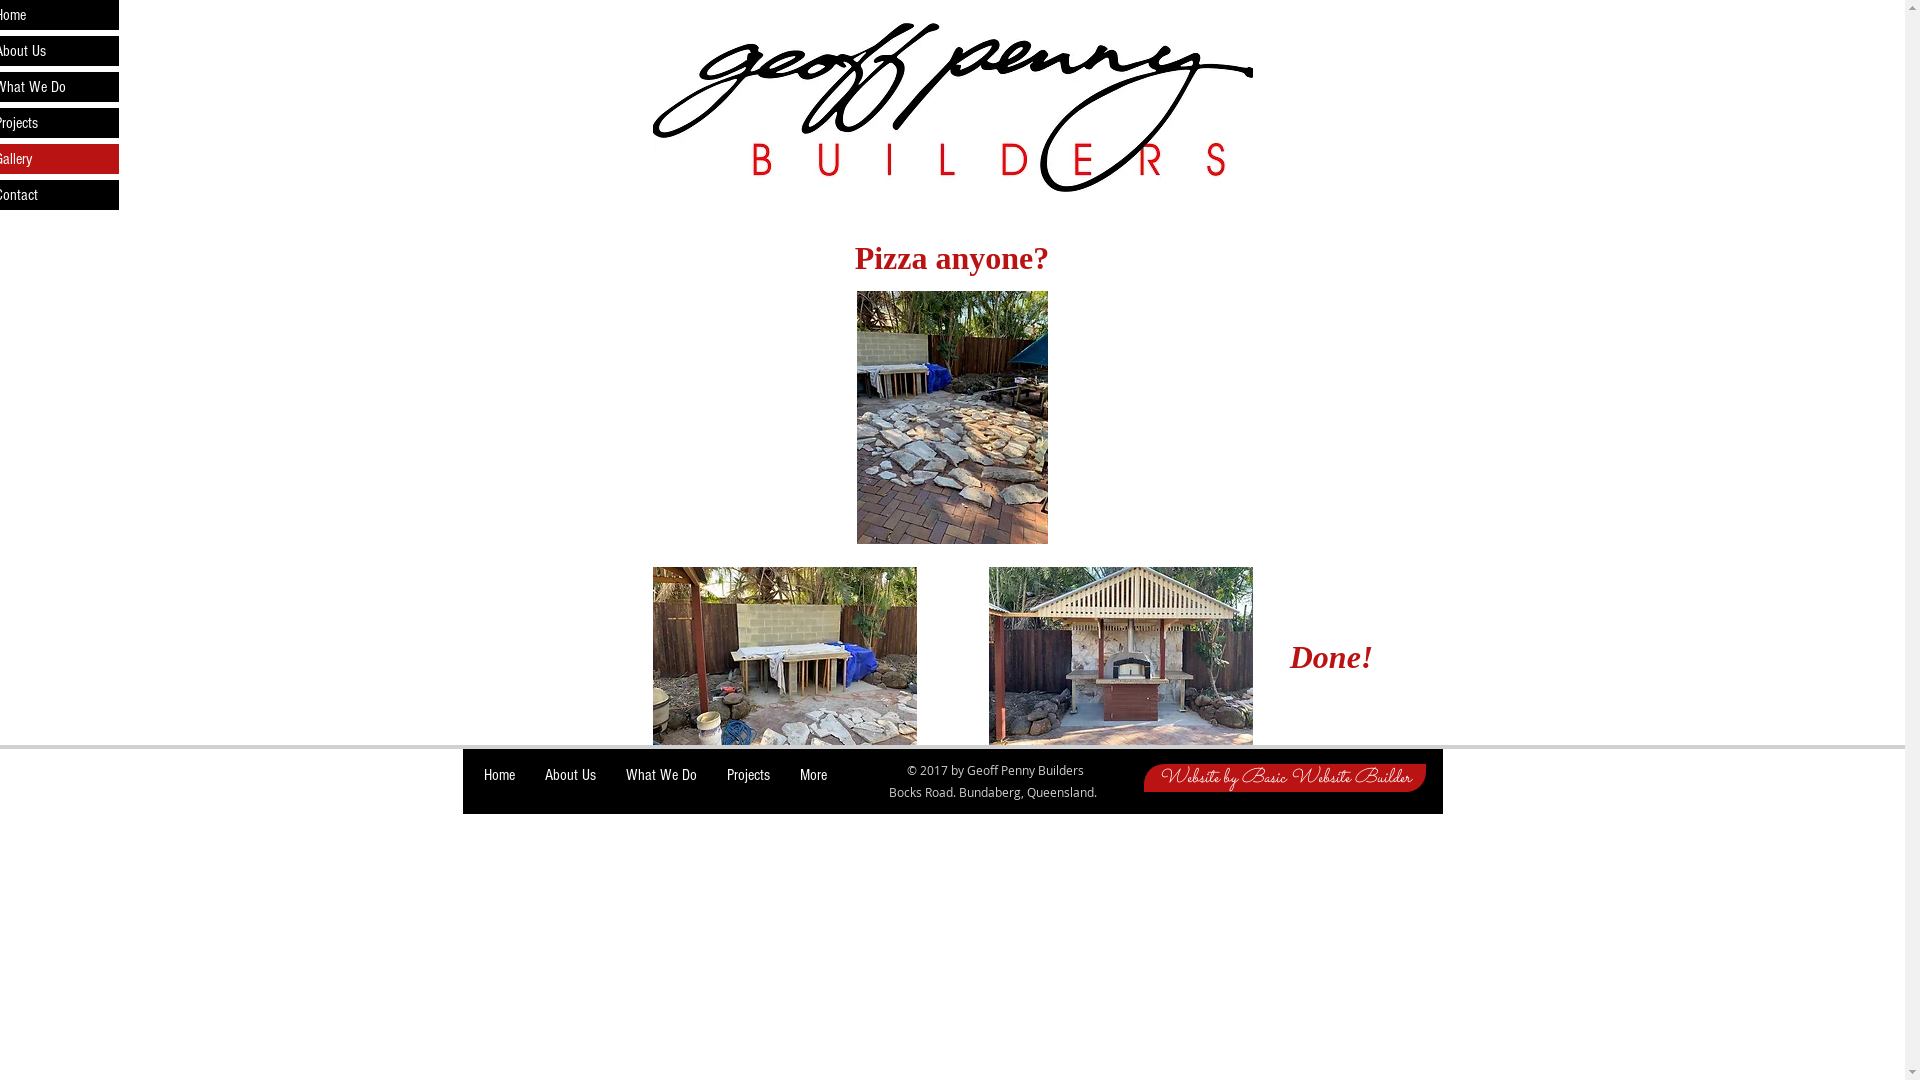  What do you see at coordinates (748, 776) in the screenshot?
I see `Projects` at bounding box center [748, 776].